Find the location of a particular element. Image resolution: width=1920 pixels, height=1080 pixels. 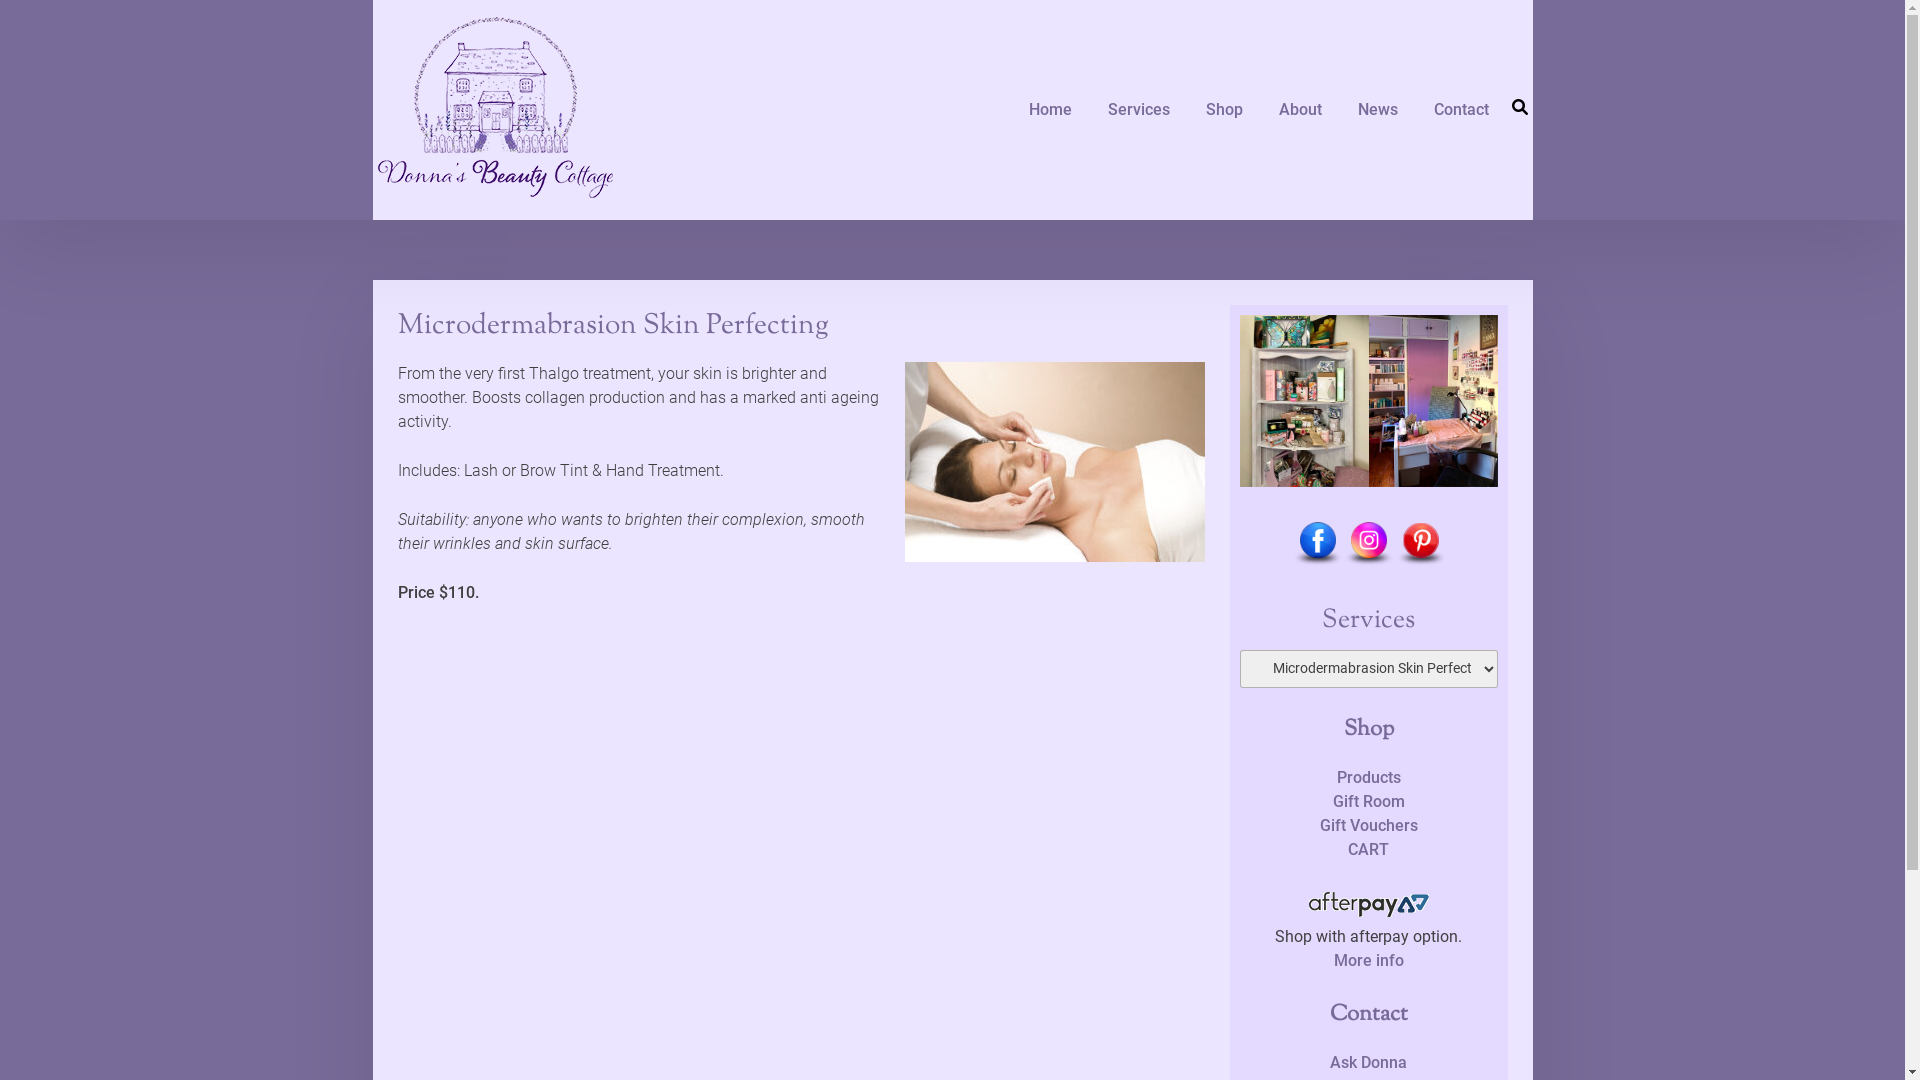

Shop is located at coordinates (1224, 110).